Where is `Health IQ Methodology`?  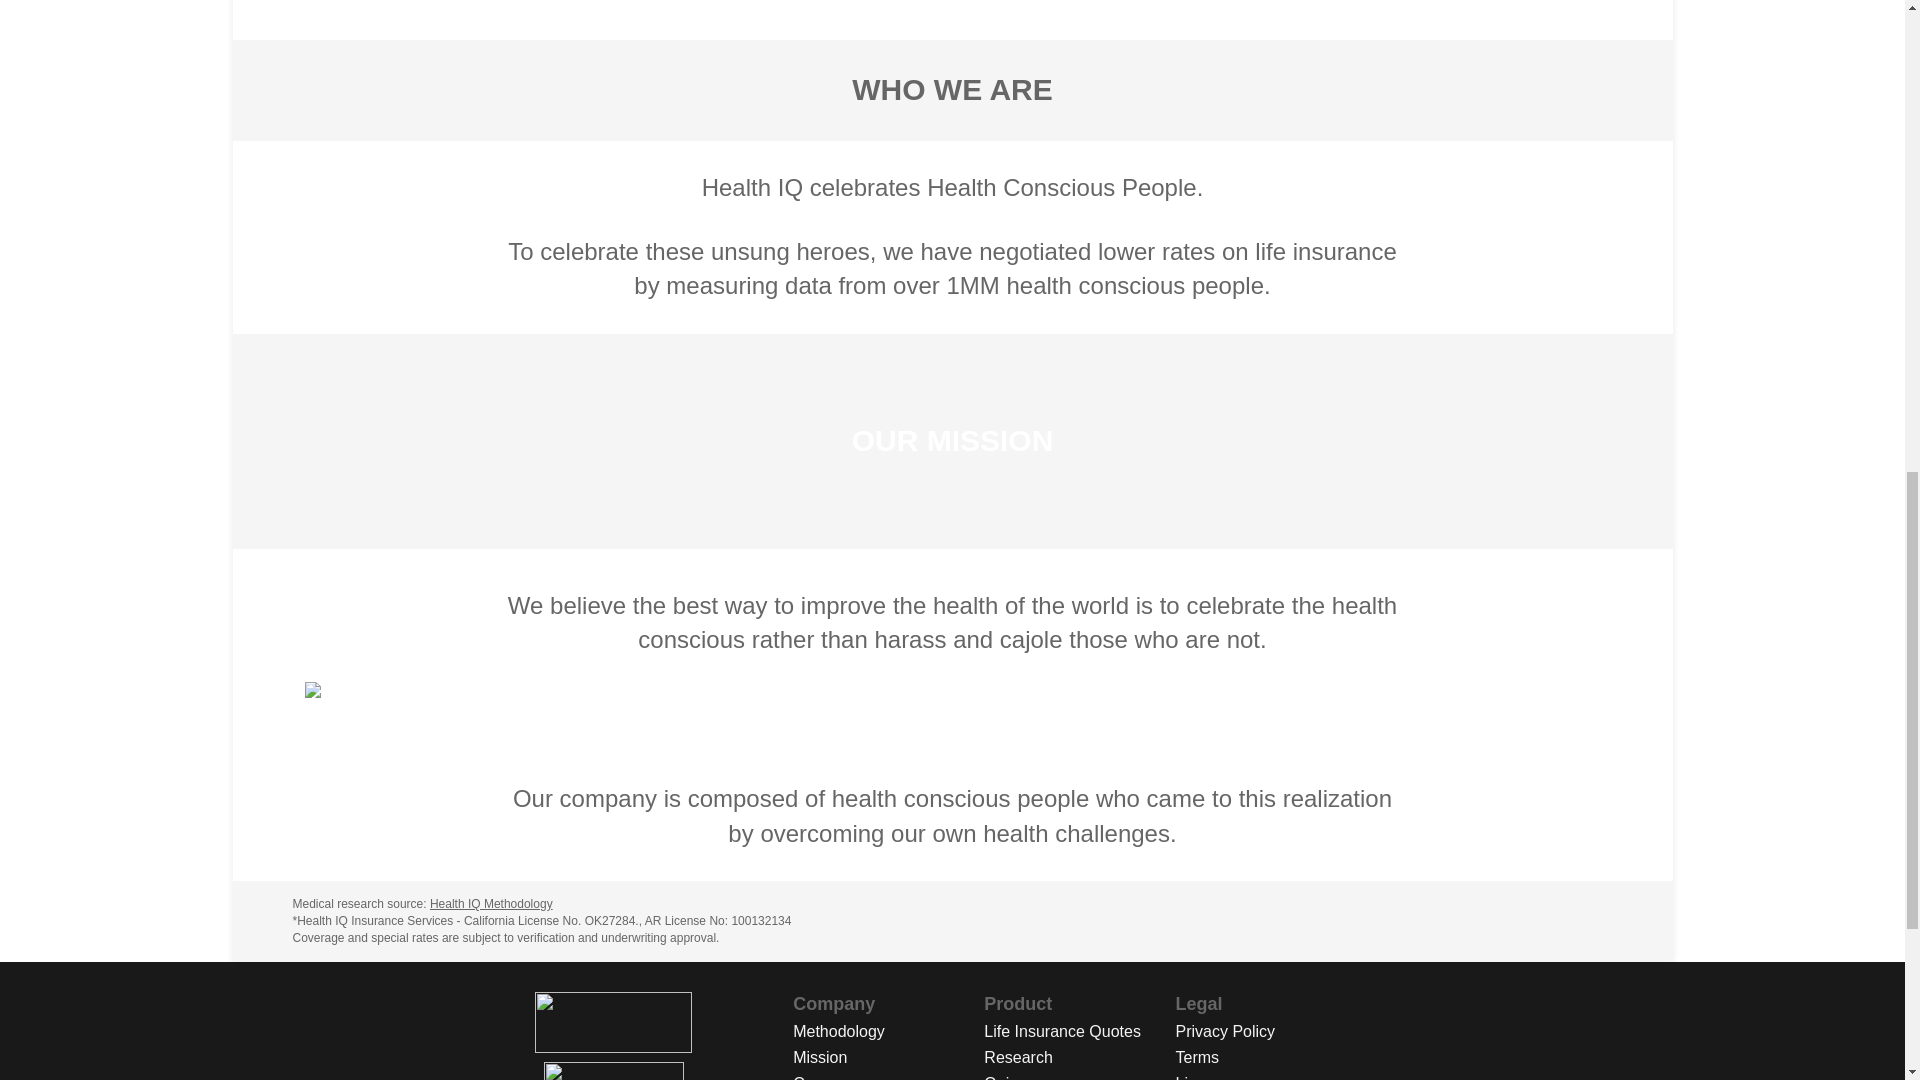
Health IQ Methodology is located at coordinates (491, 904).